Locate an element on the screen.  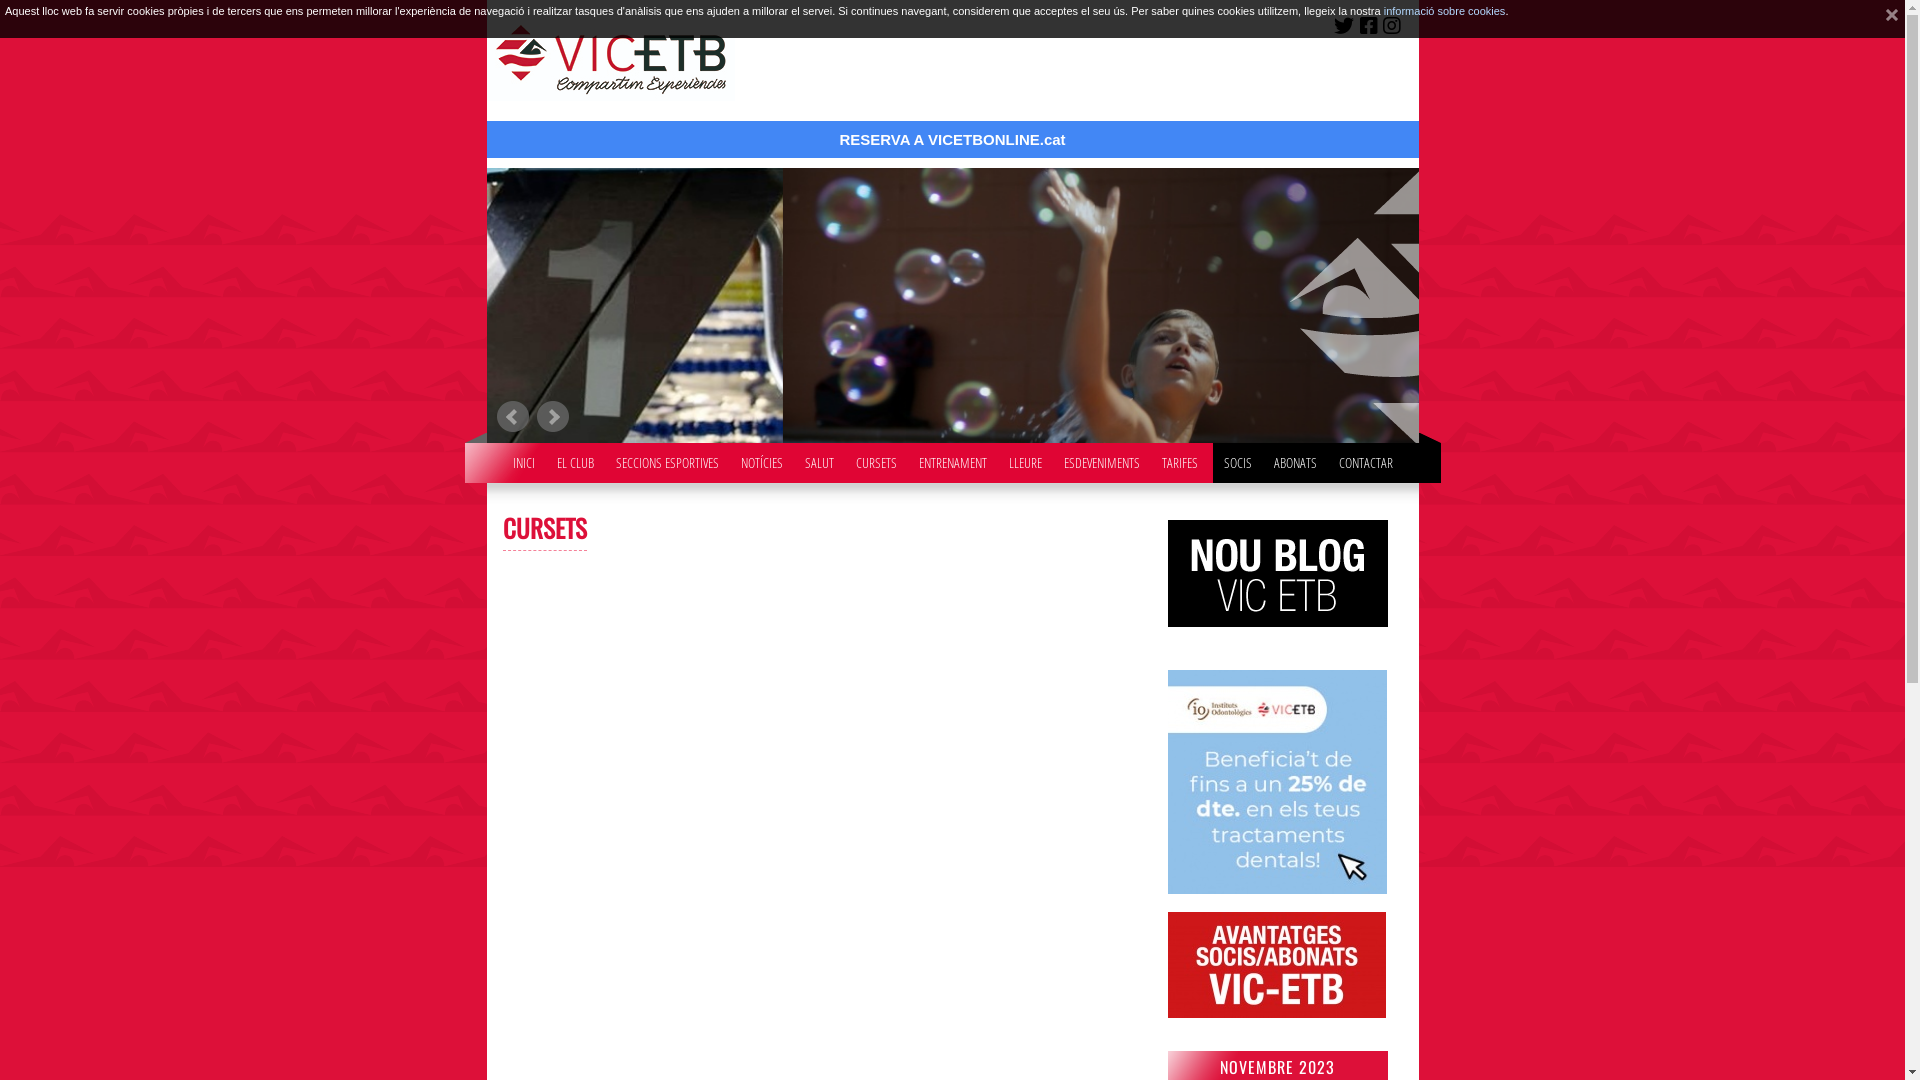
ENTRENAMENT is located at coordinates (952, 458).